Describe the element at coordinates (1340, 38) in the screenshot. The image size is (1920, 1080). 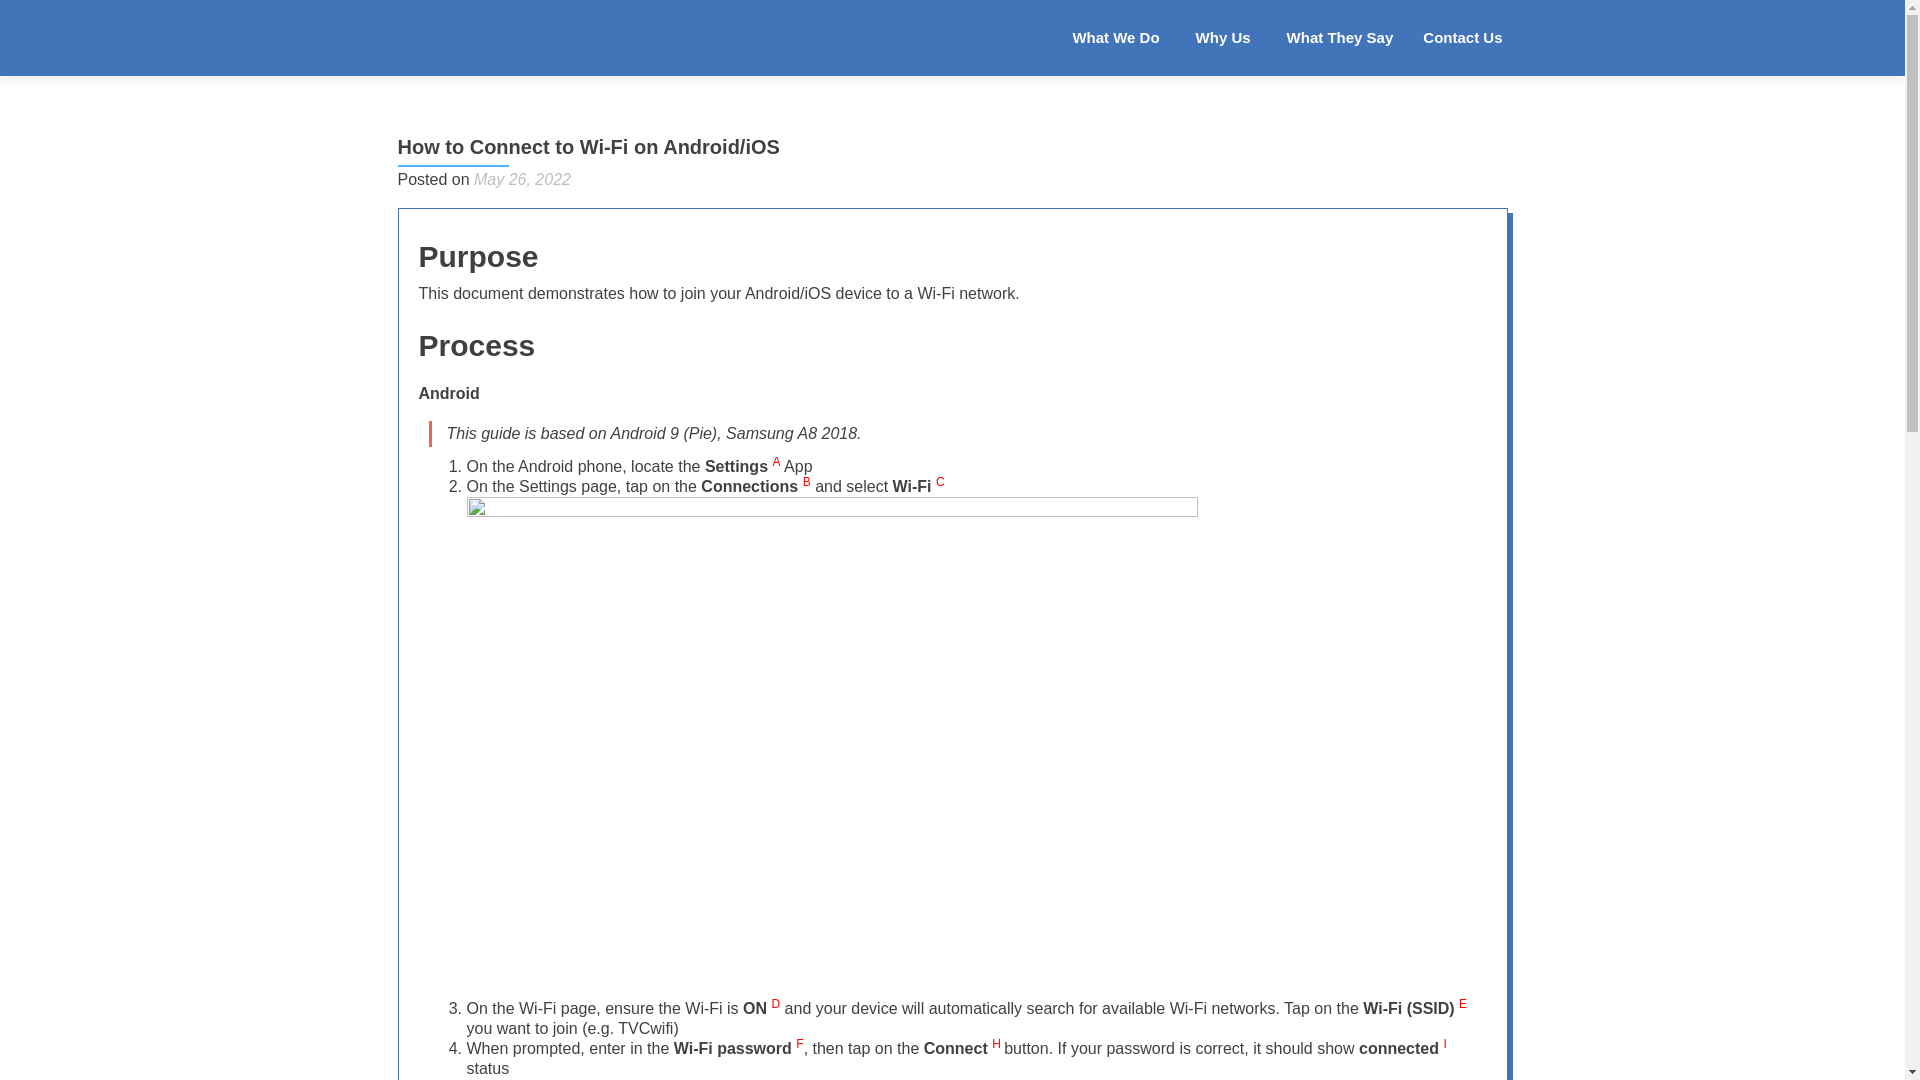
I see `What They Say` at that location.